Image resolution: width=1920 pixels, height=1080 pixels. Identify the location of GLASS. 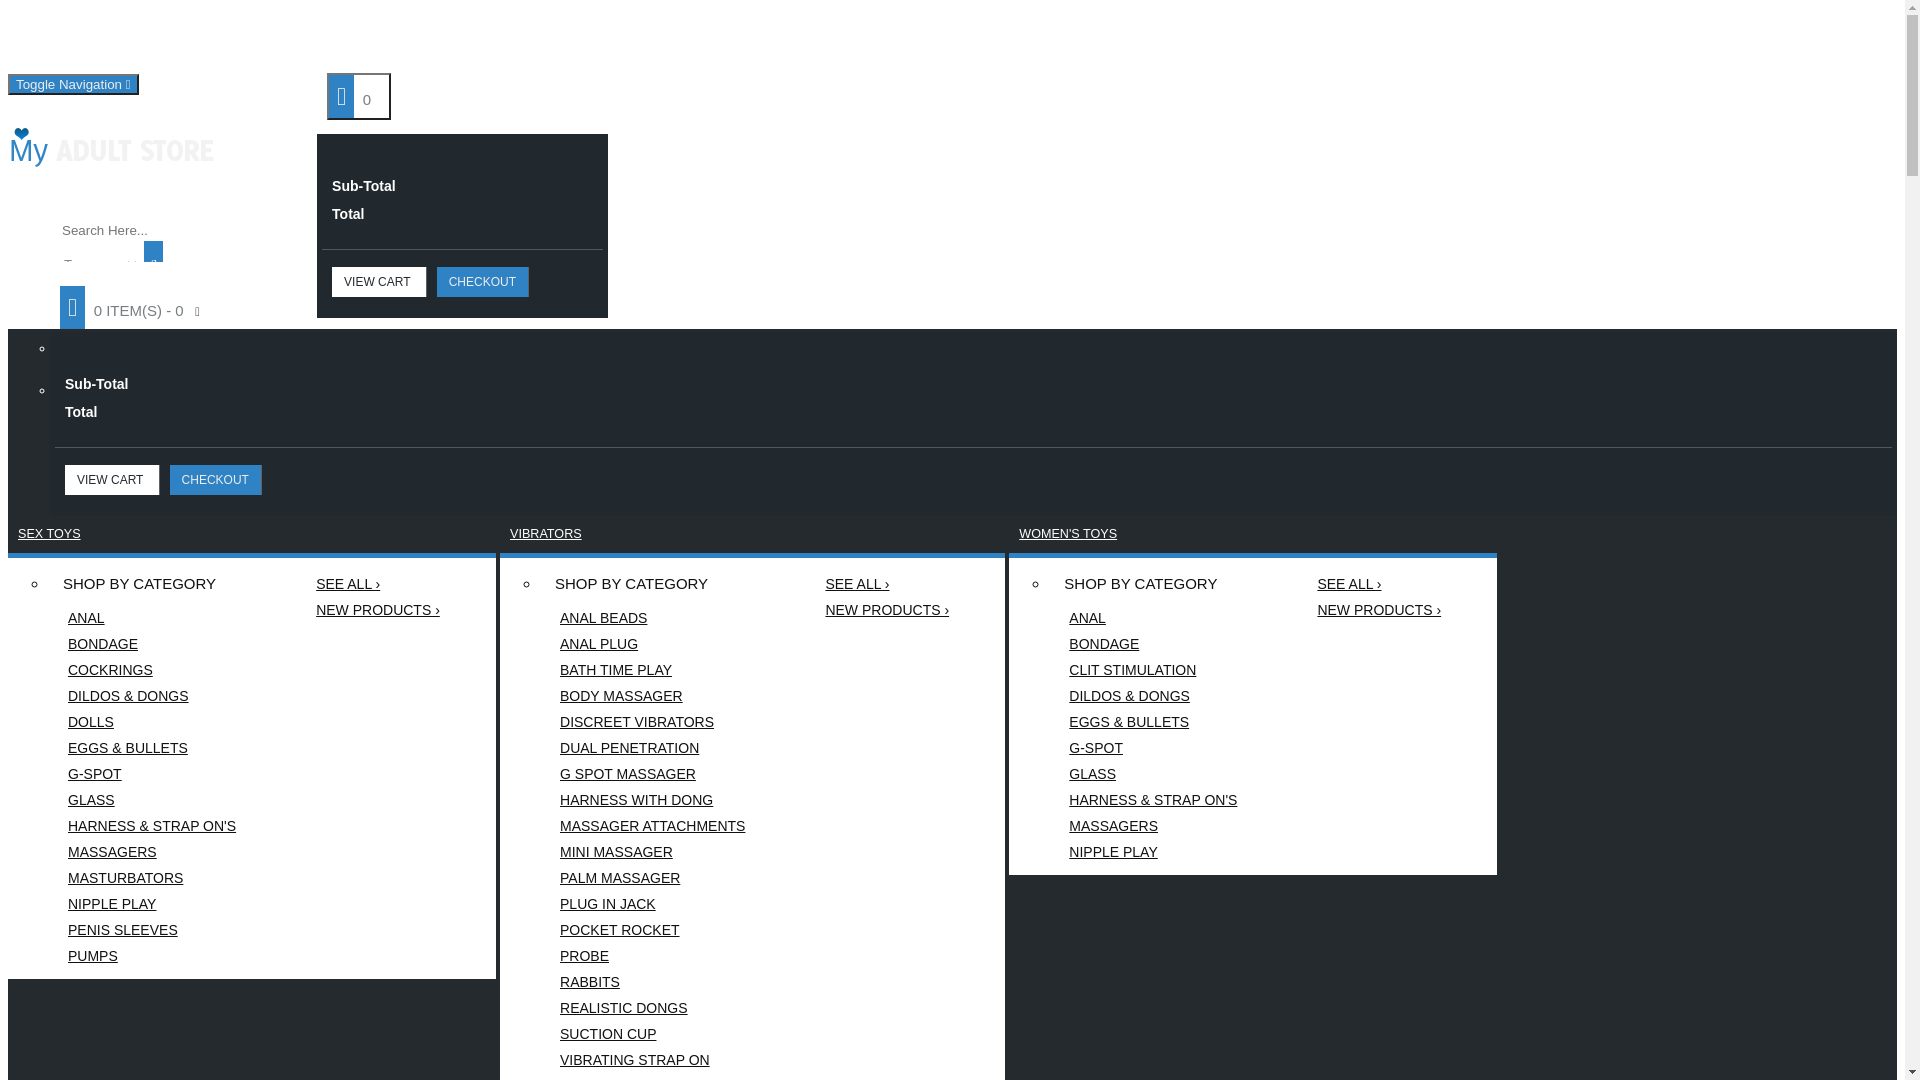
(1153, 774).